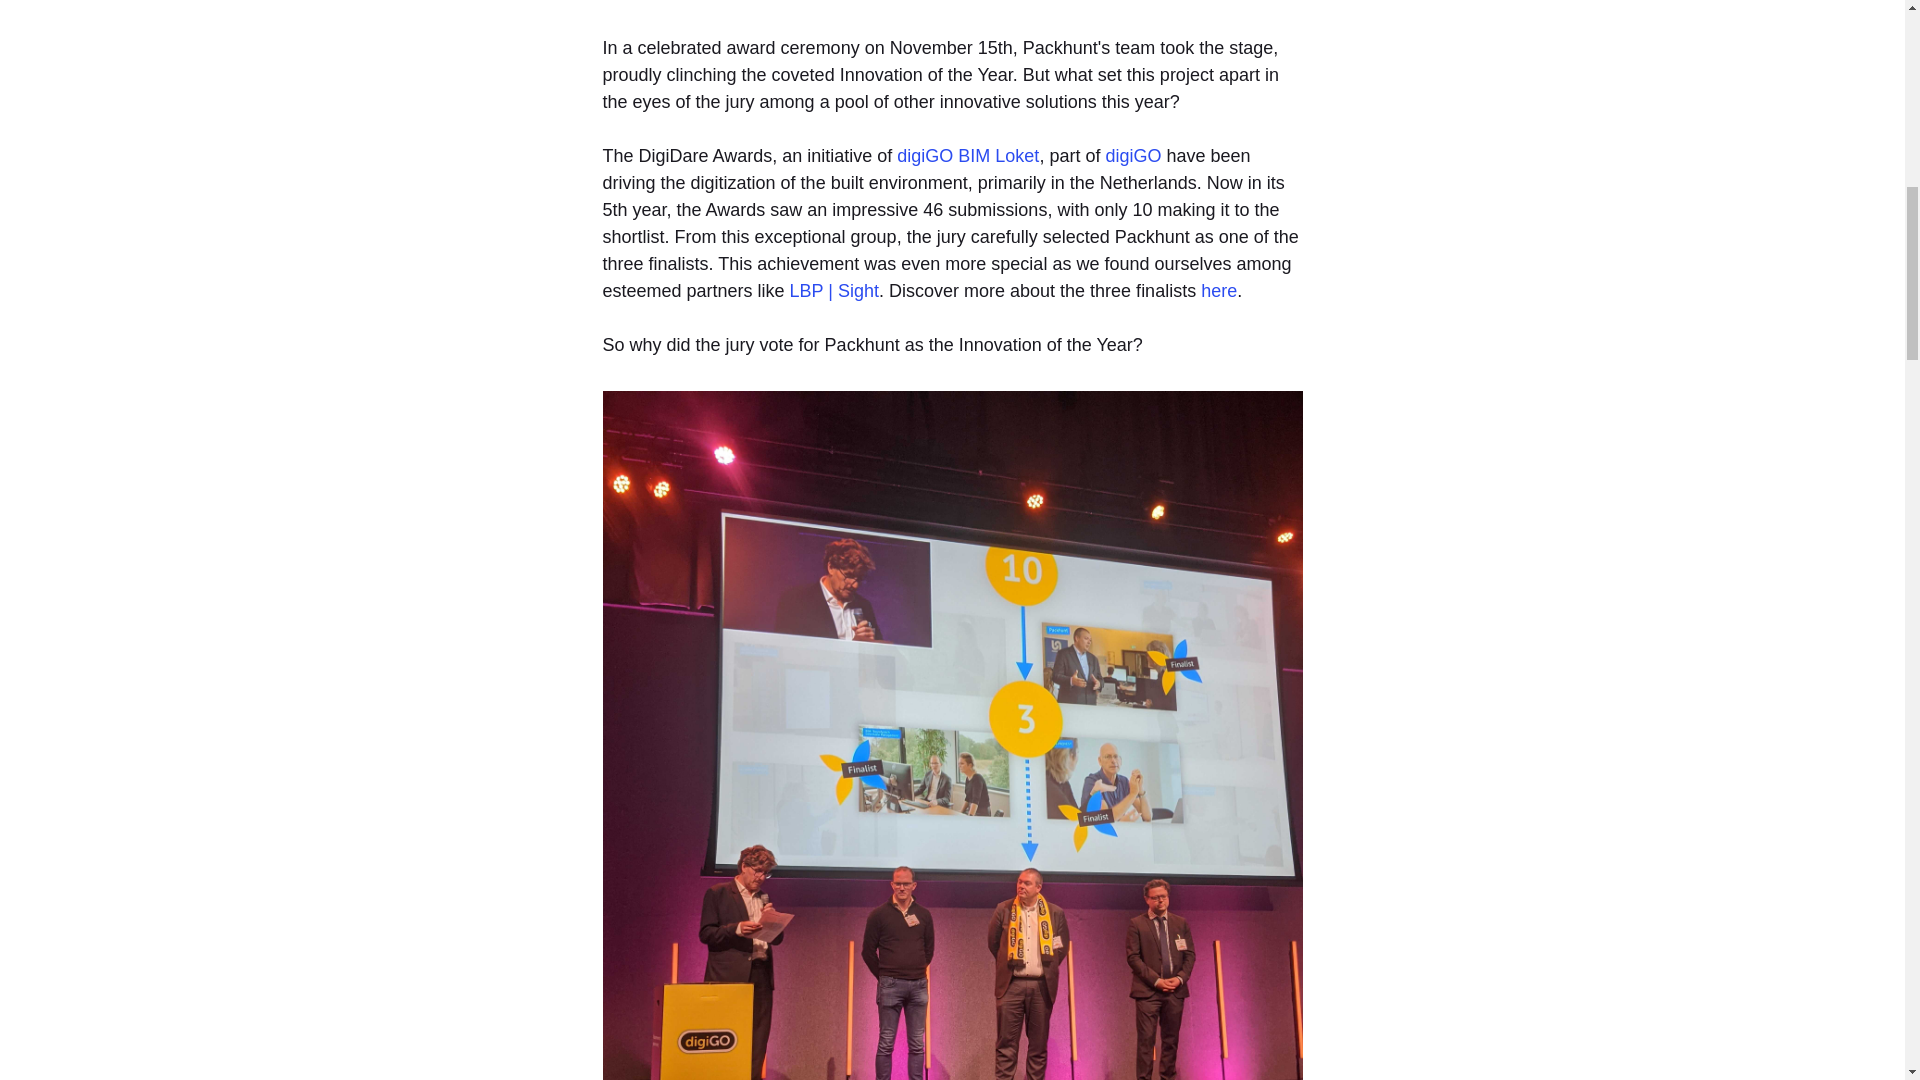  What do you see at coordinates (967, 156) in the screenshot?
I see `digiGO BIM Loket` at bounding box center [967, 156].